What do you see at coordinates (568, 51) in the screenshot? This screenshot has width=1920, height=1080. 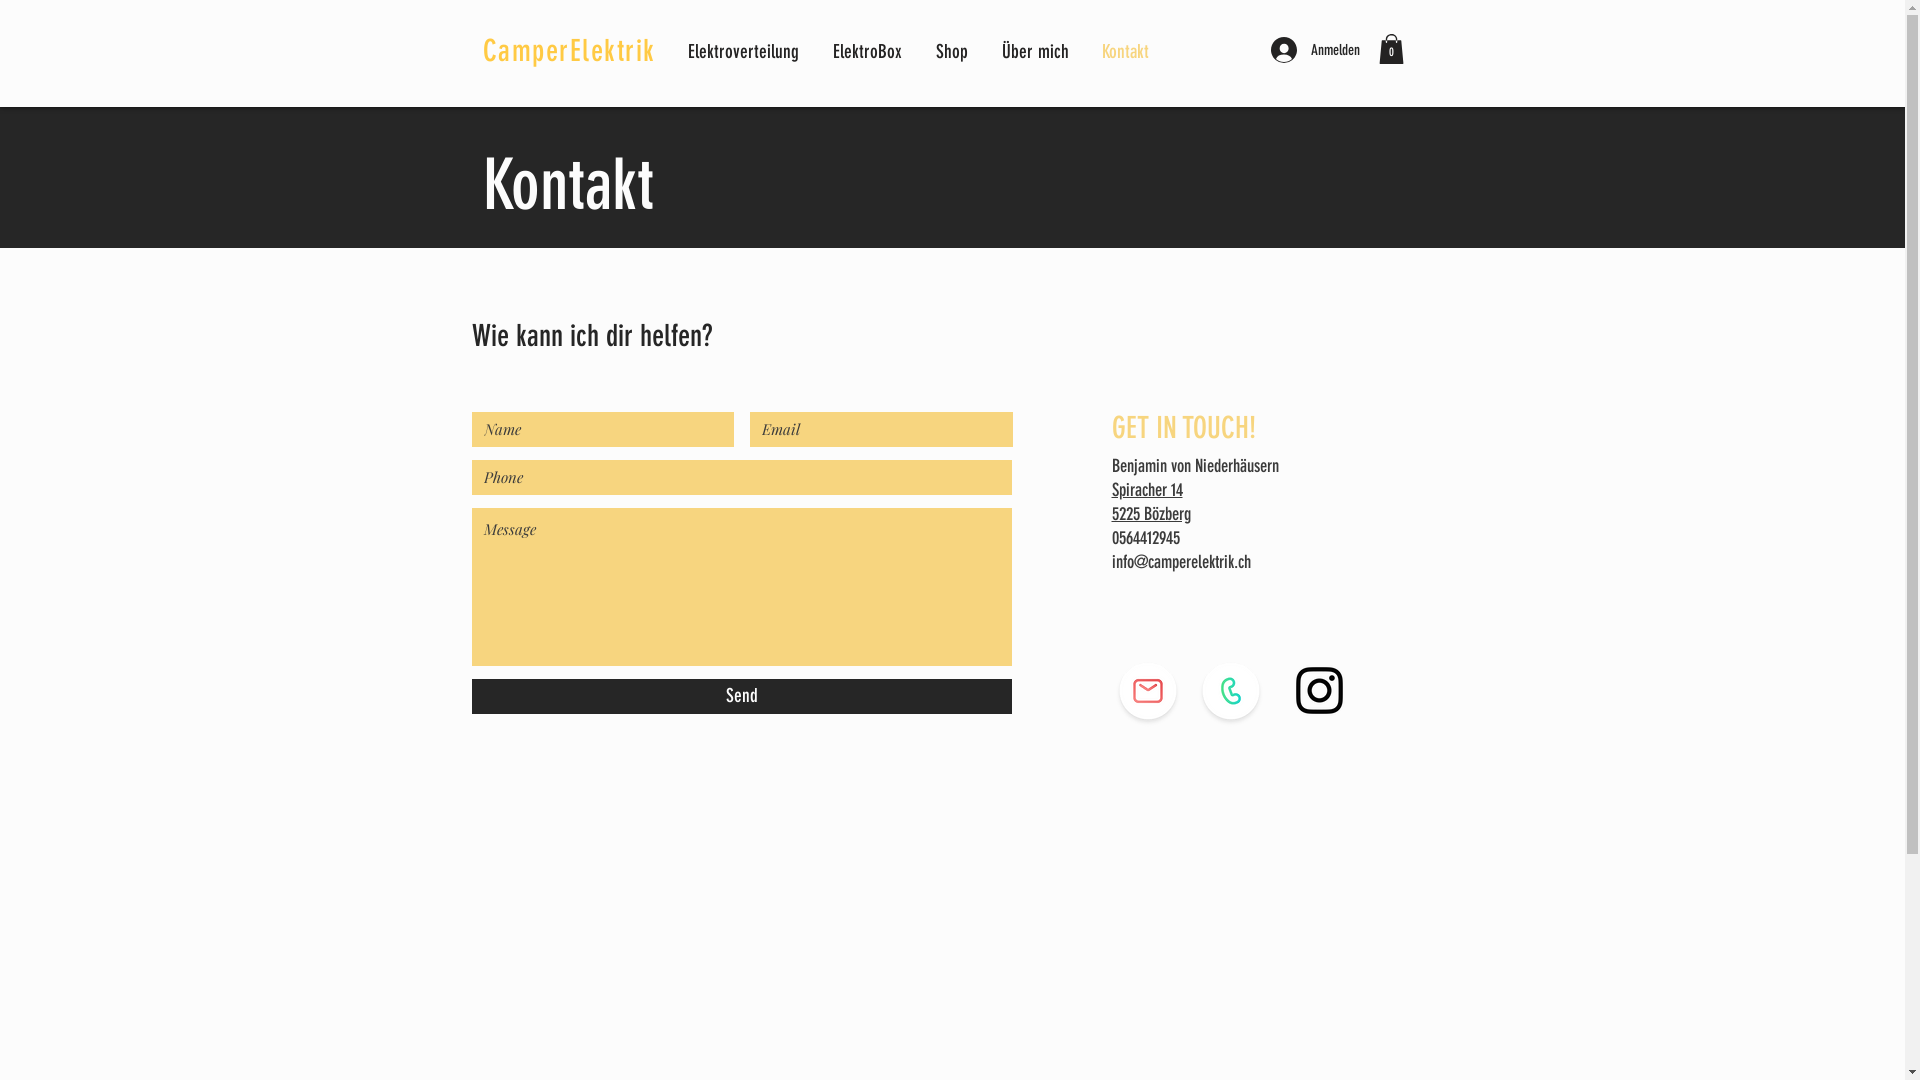 I see `CamperElektrik` at bounding box center [568, 51].